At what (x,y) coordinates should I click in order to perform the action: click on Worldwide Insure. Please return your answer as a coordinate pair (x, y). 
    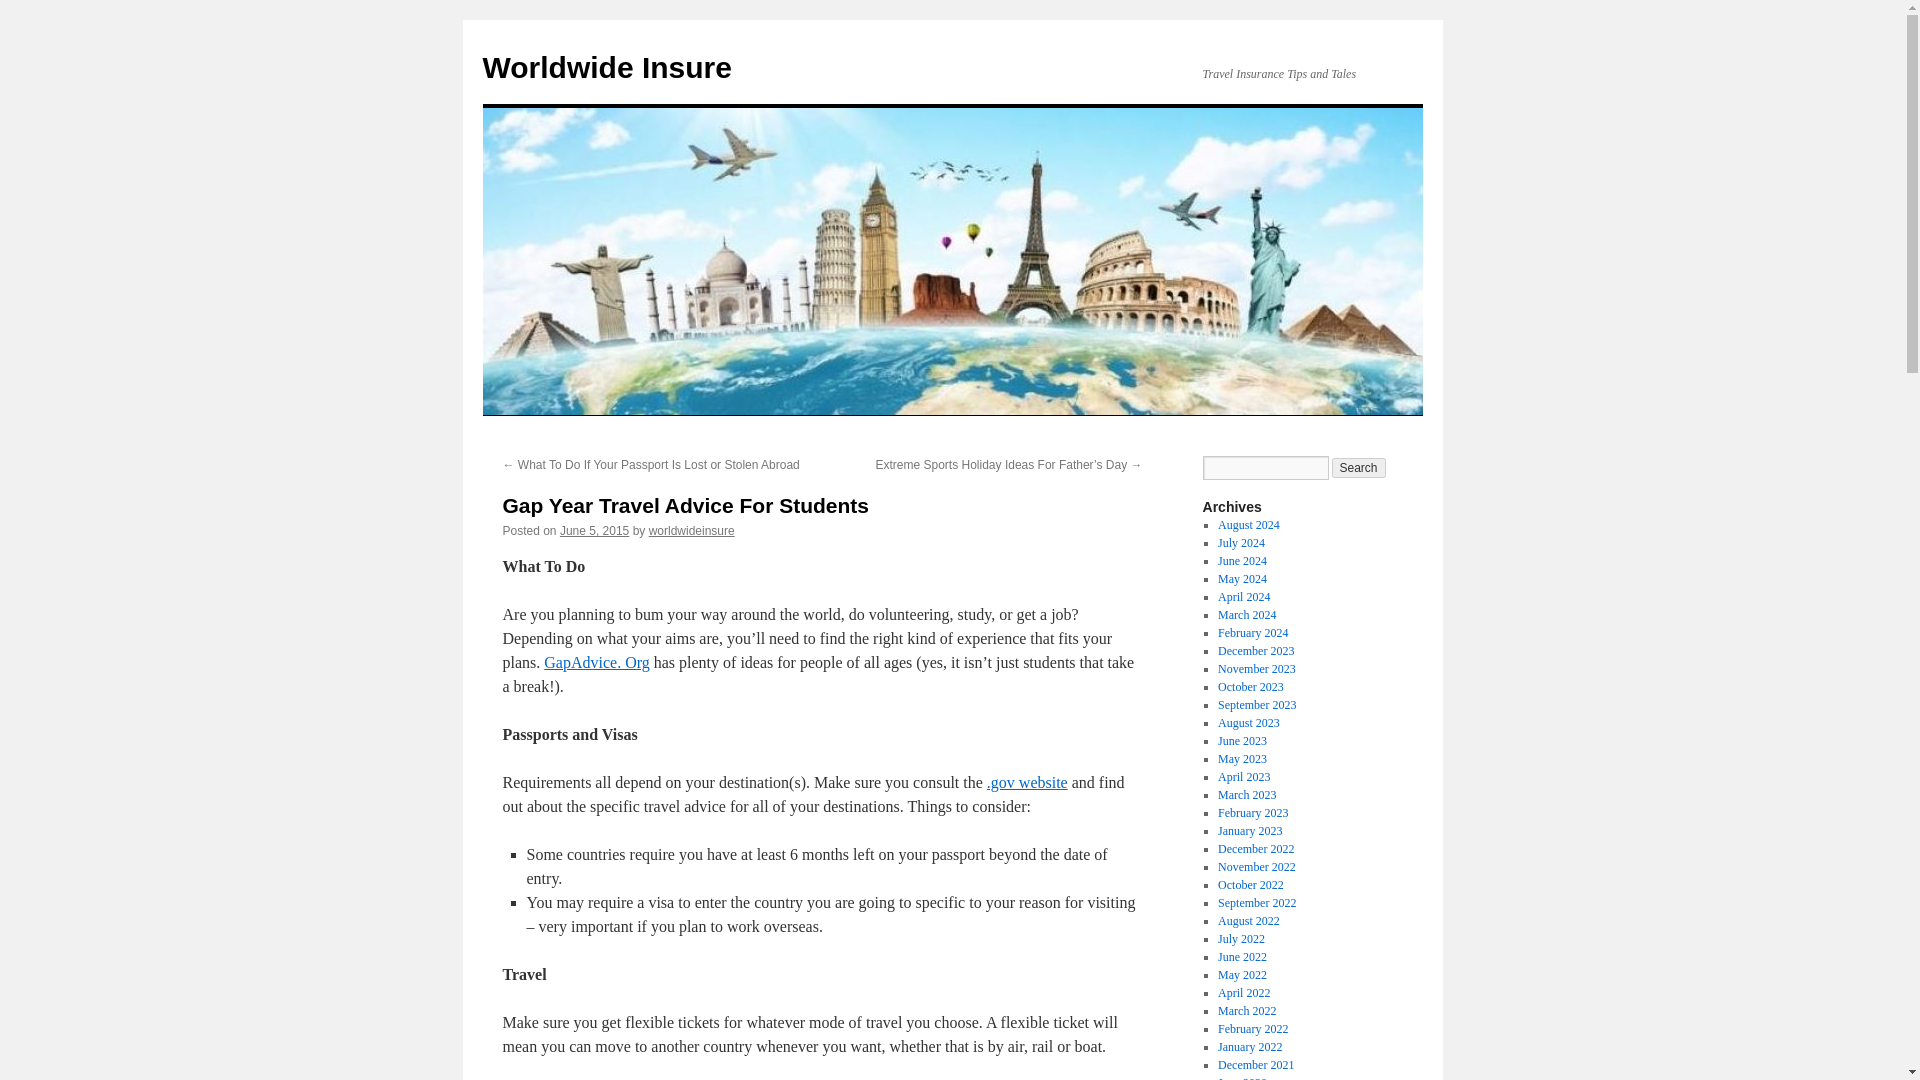
    Looking at the image, I should click on (606, 67).